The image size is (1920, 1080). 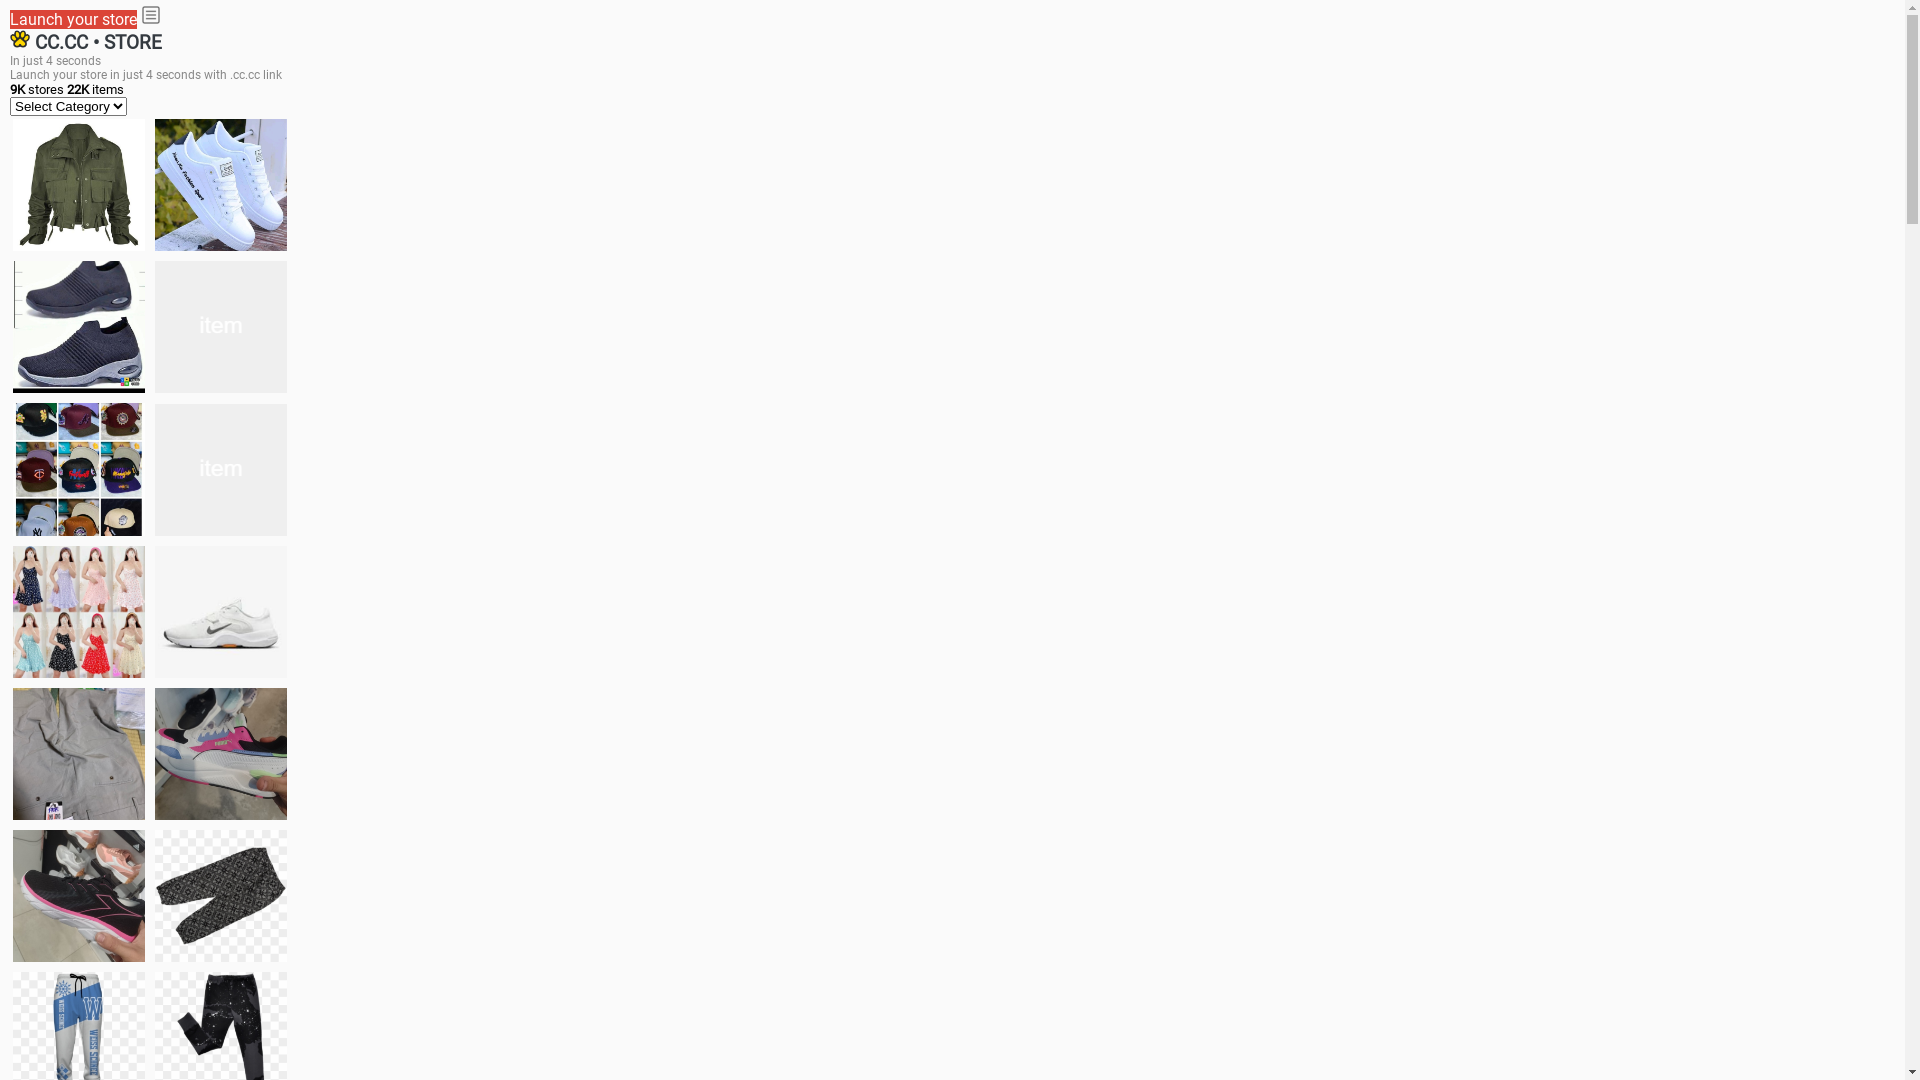 I want to click on Launch your store, so click(x=74, y=20).